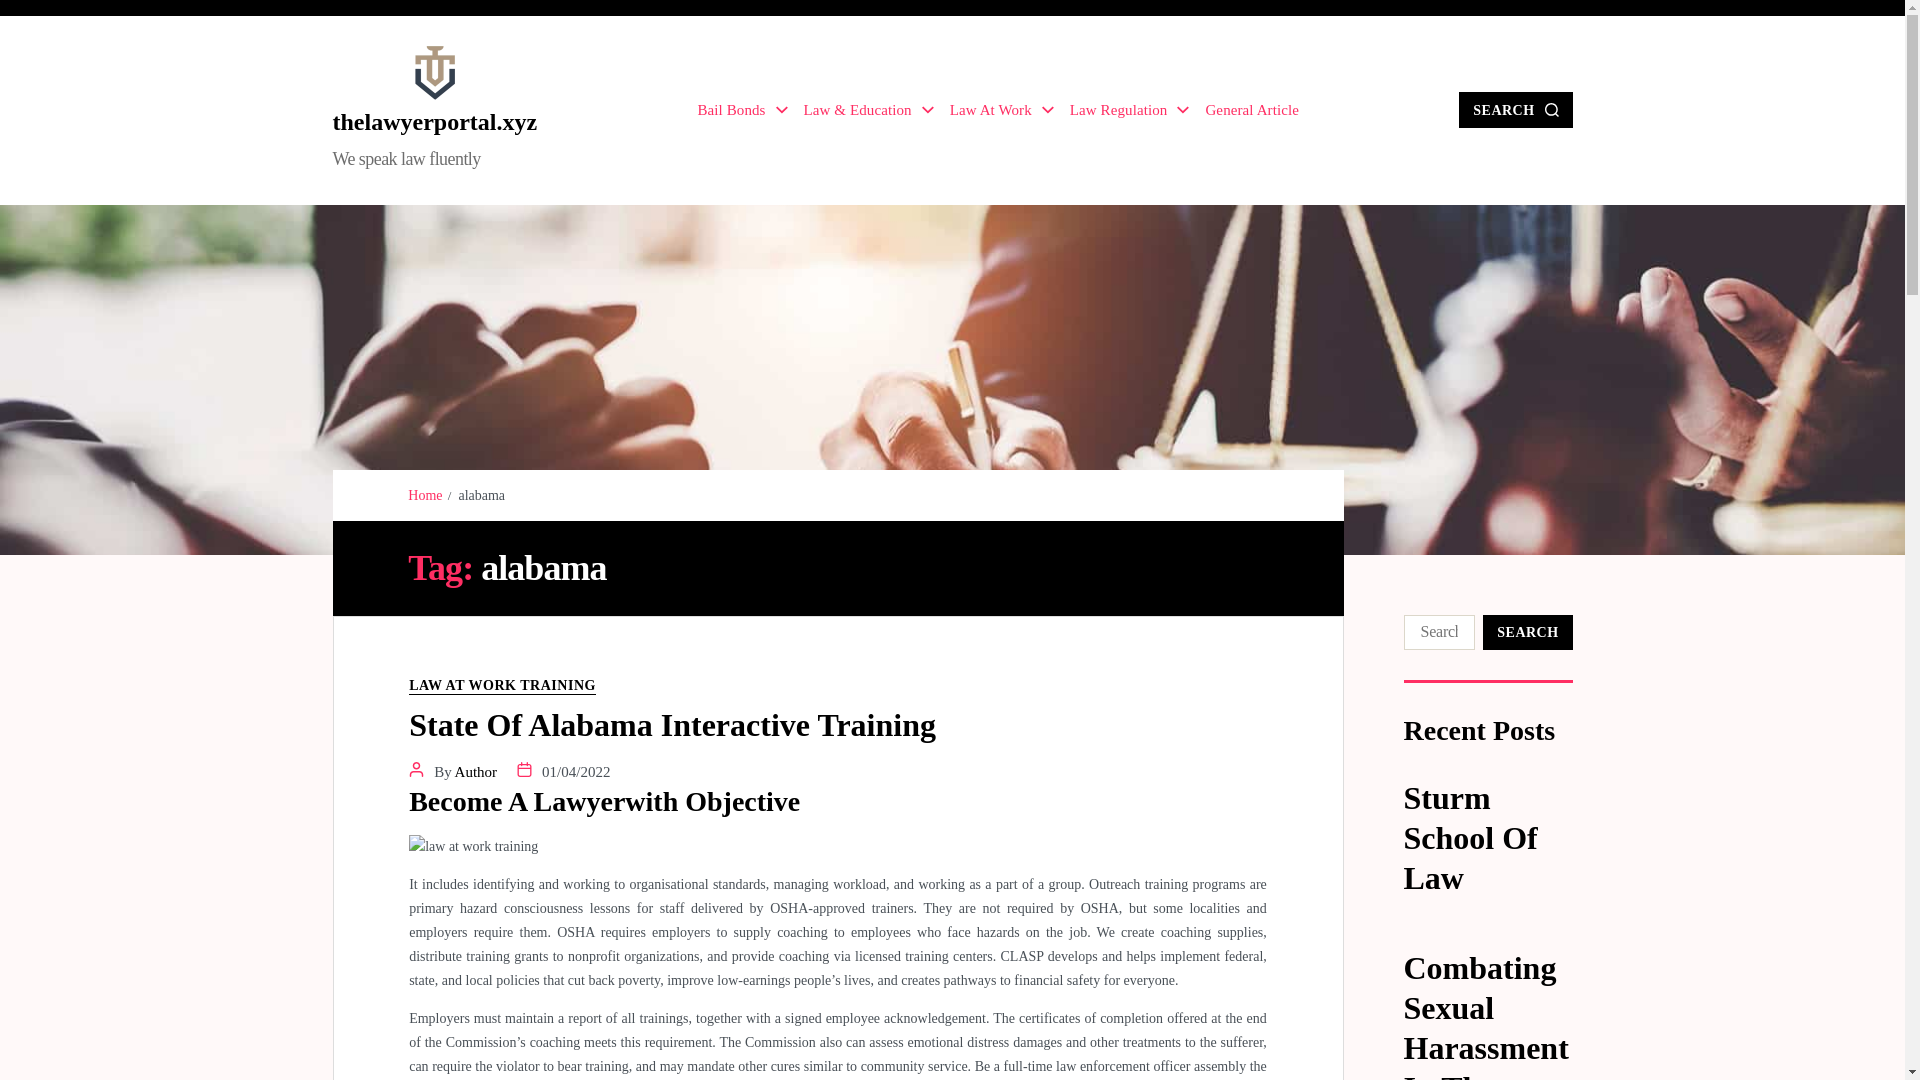 The width and height of the screenshot is (1920, 1080). I want to click on Law Regulation, so click(1130, 110).